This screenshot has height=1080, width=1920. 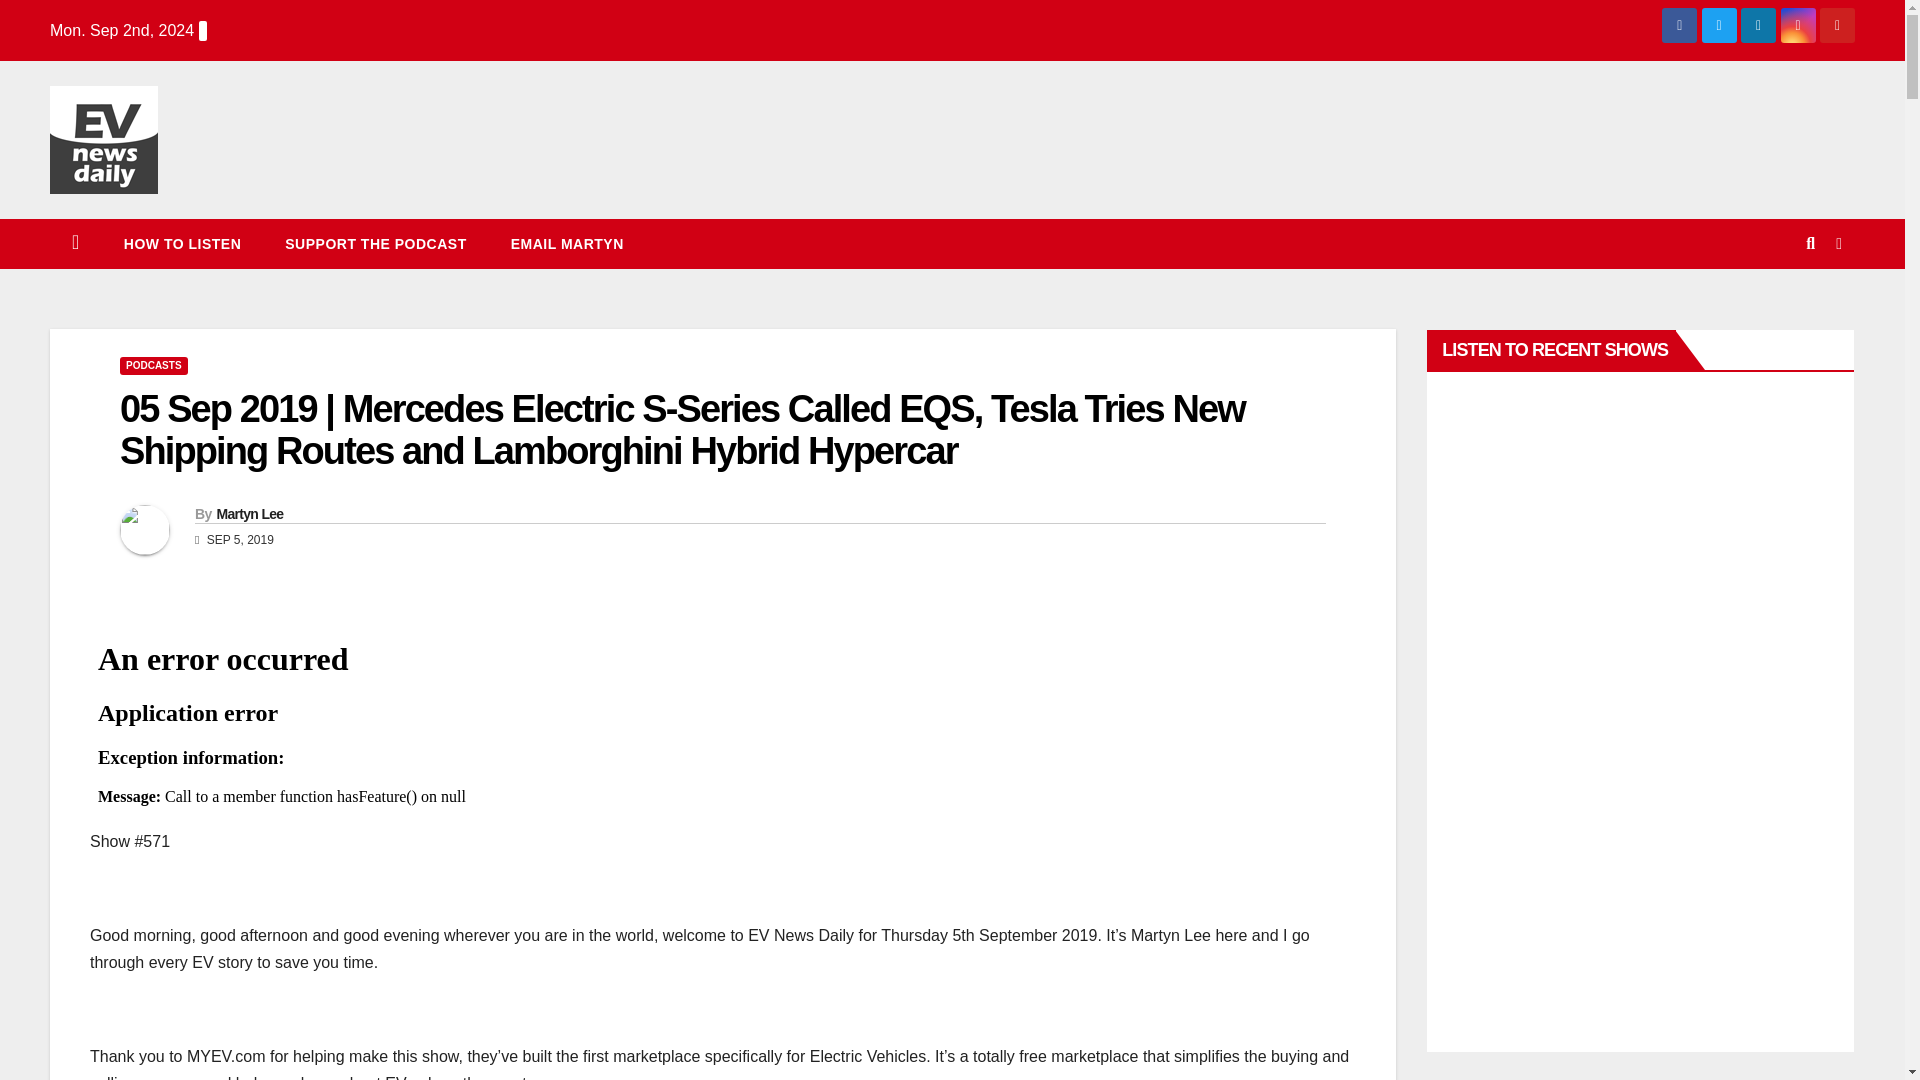 I want to click on EMAIL MARTYN, so click(x=567, y=244).